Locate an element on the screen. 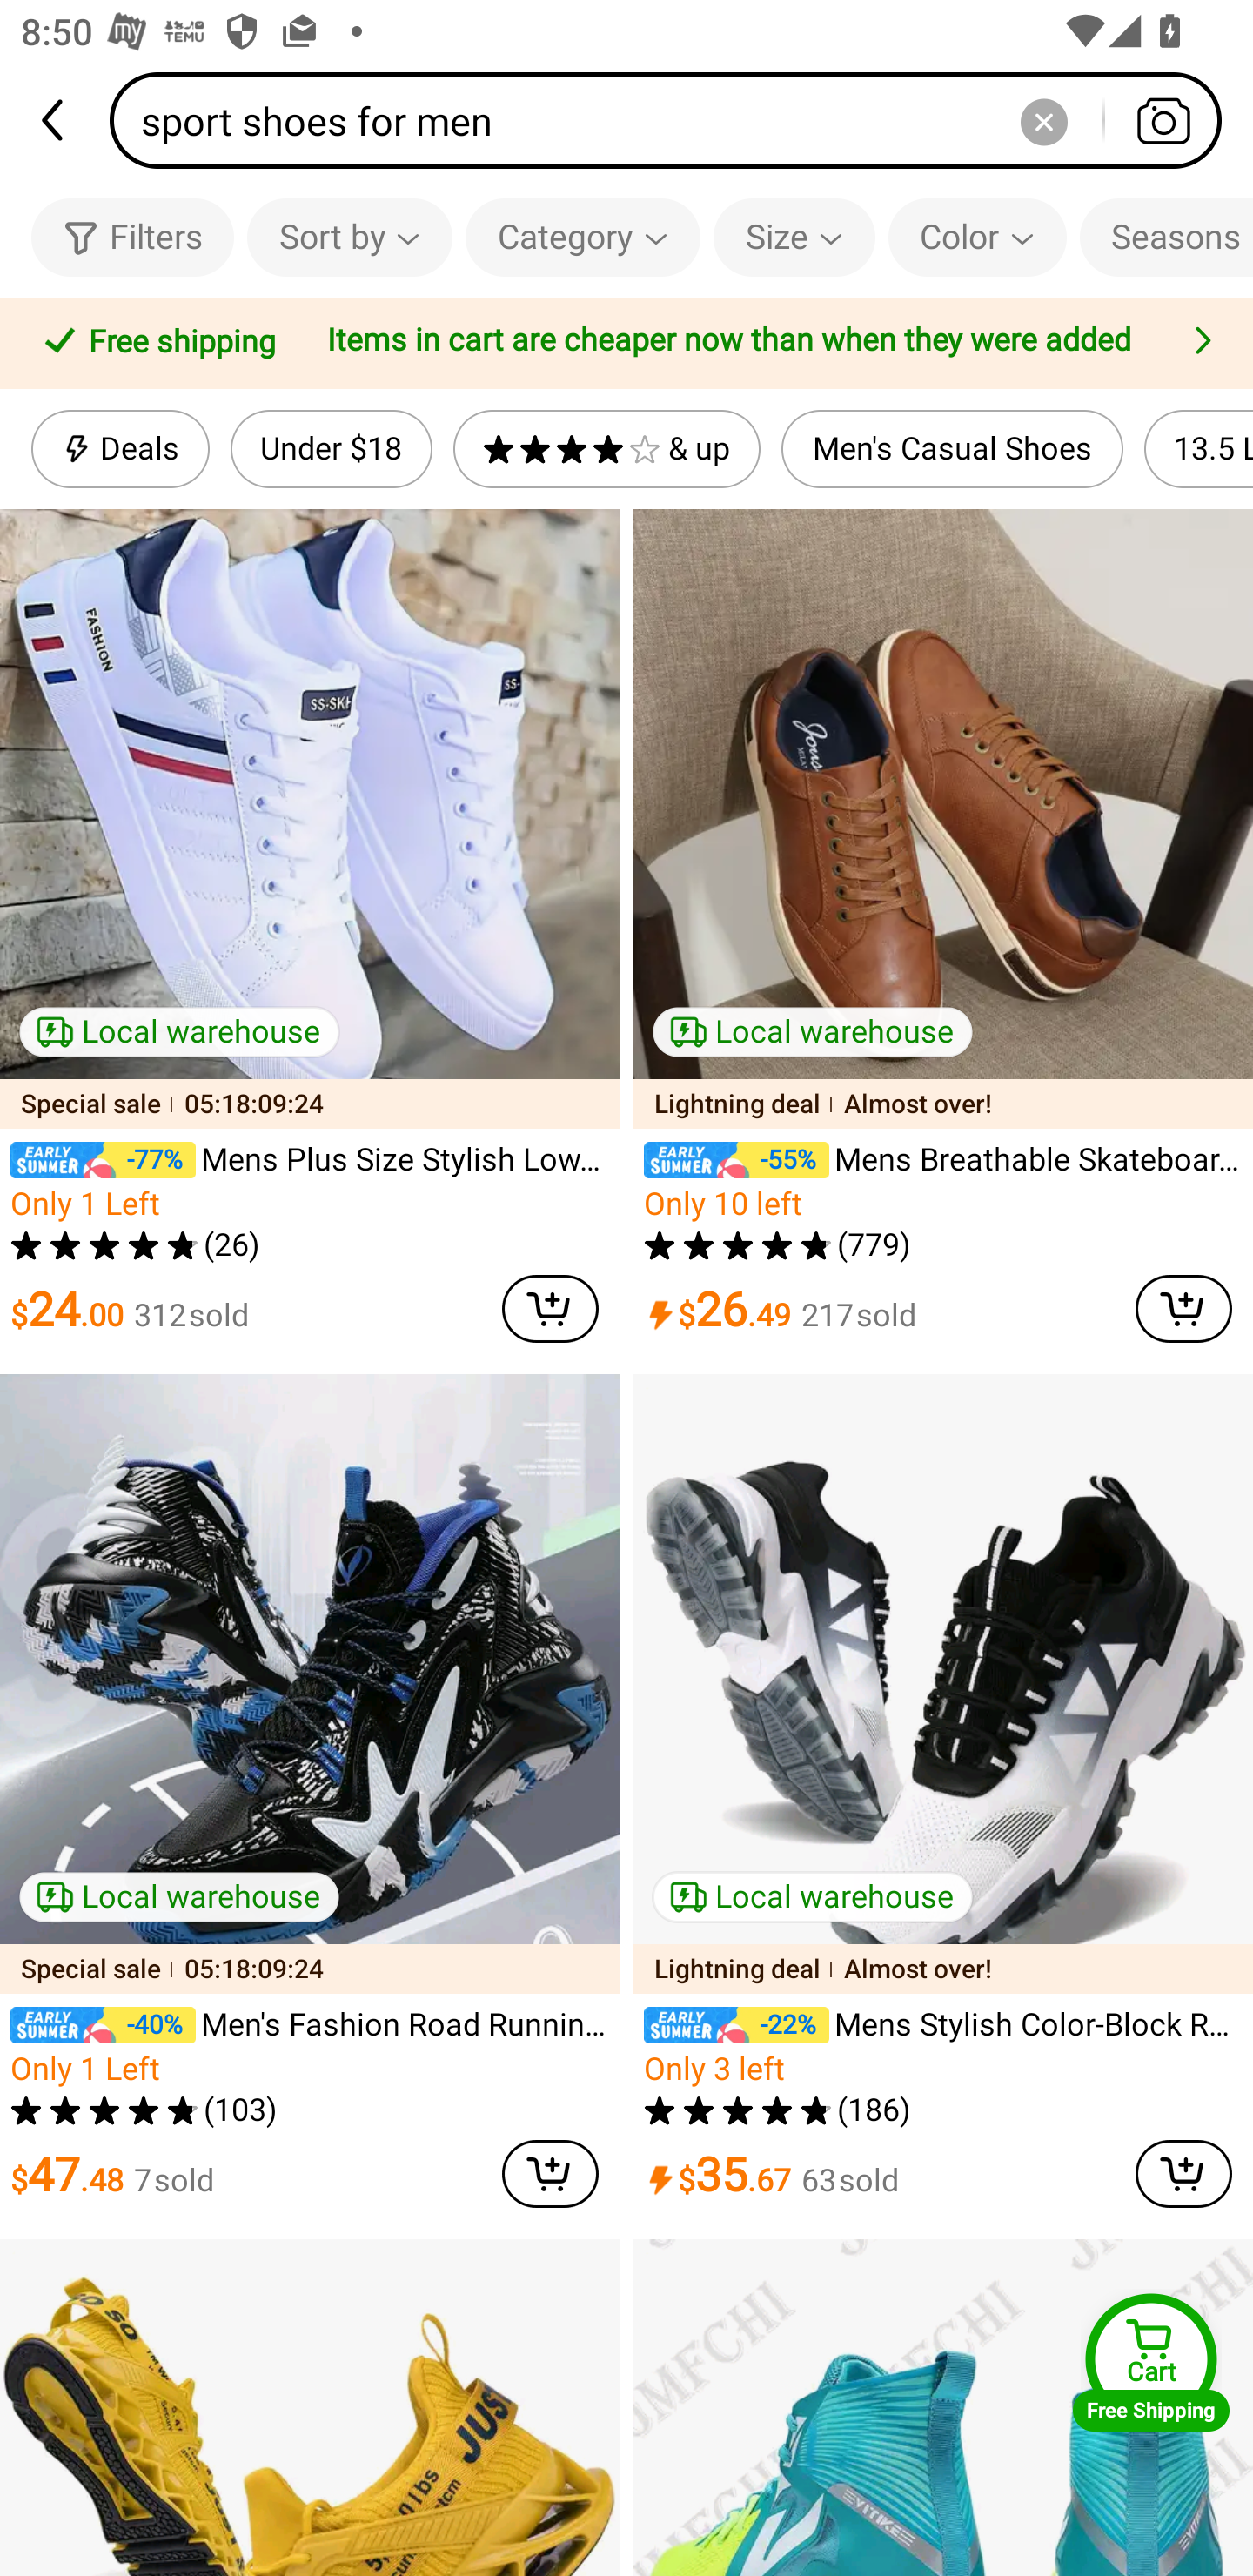 Image resolution: width=1253 pixels, height=2576 pixels. Deals is located at coordinates (120, 449).